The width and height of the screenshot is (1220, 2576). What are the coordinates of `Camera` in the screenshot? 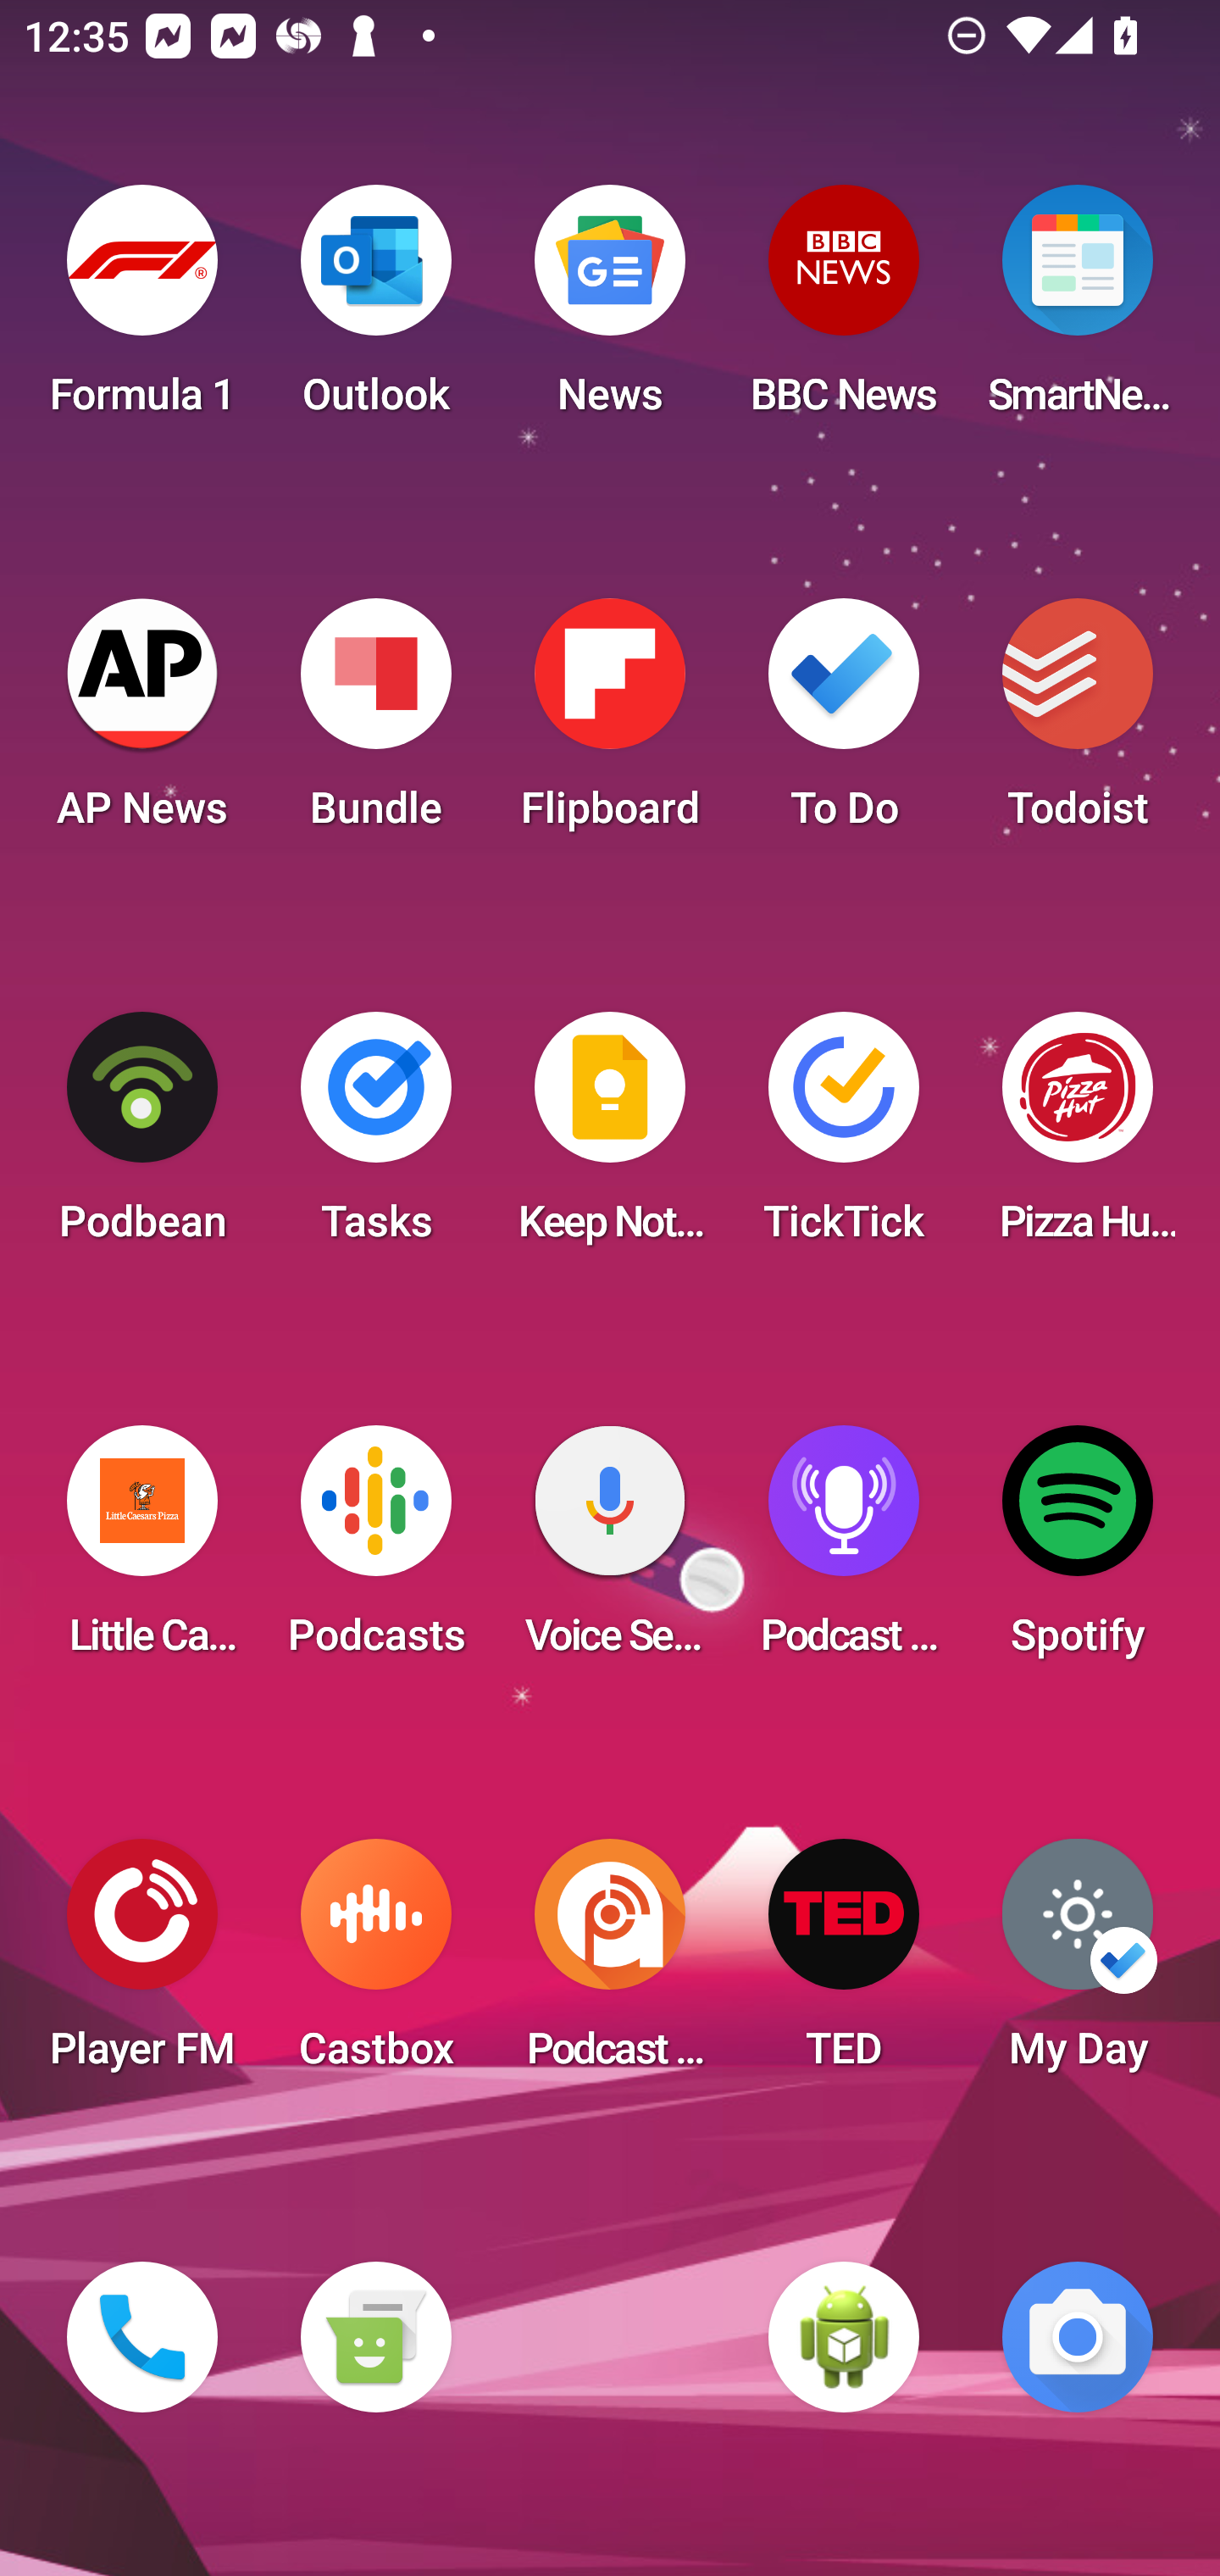 It's located at (1078, 2337).